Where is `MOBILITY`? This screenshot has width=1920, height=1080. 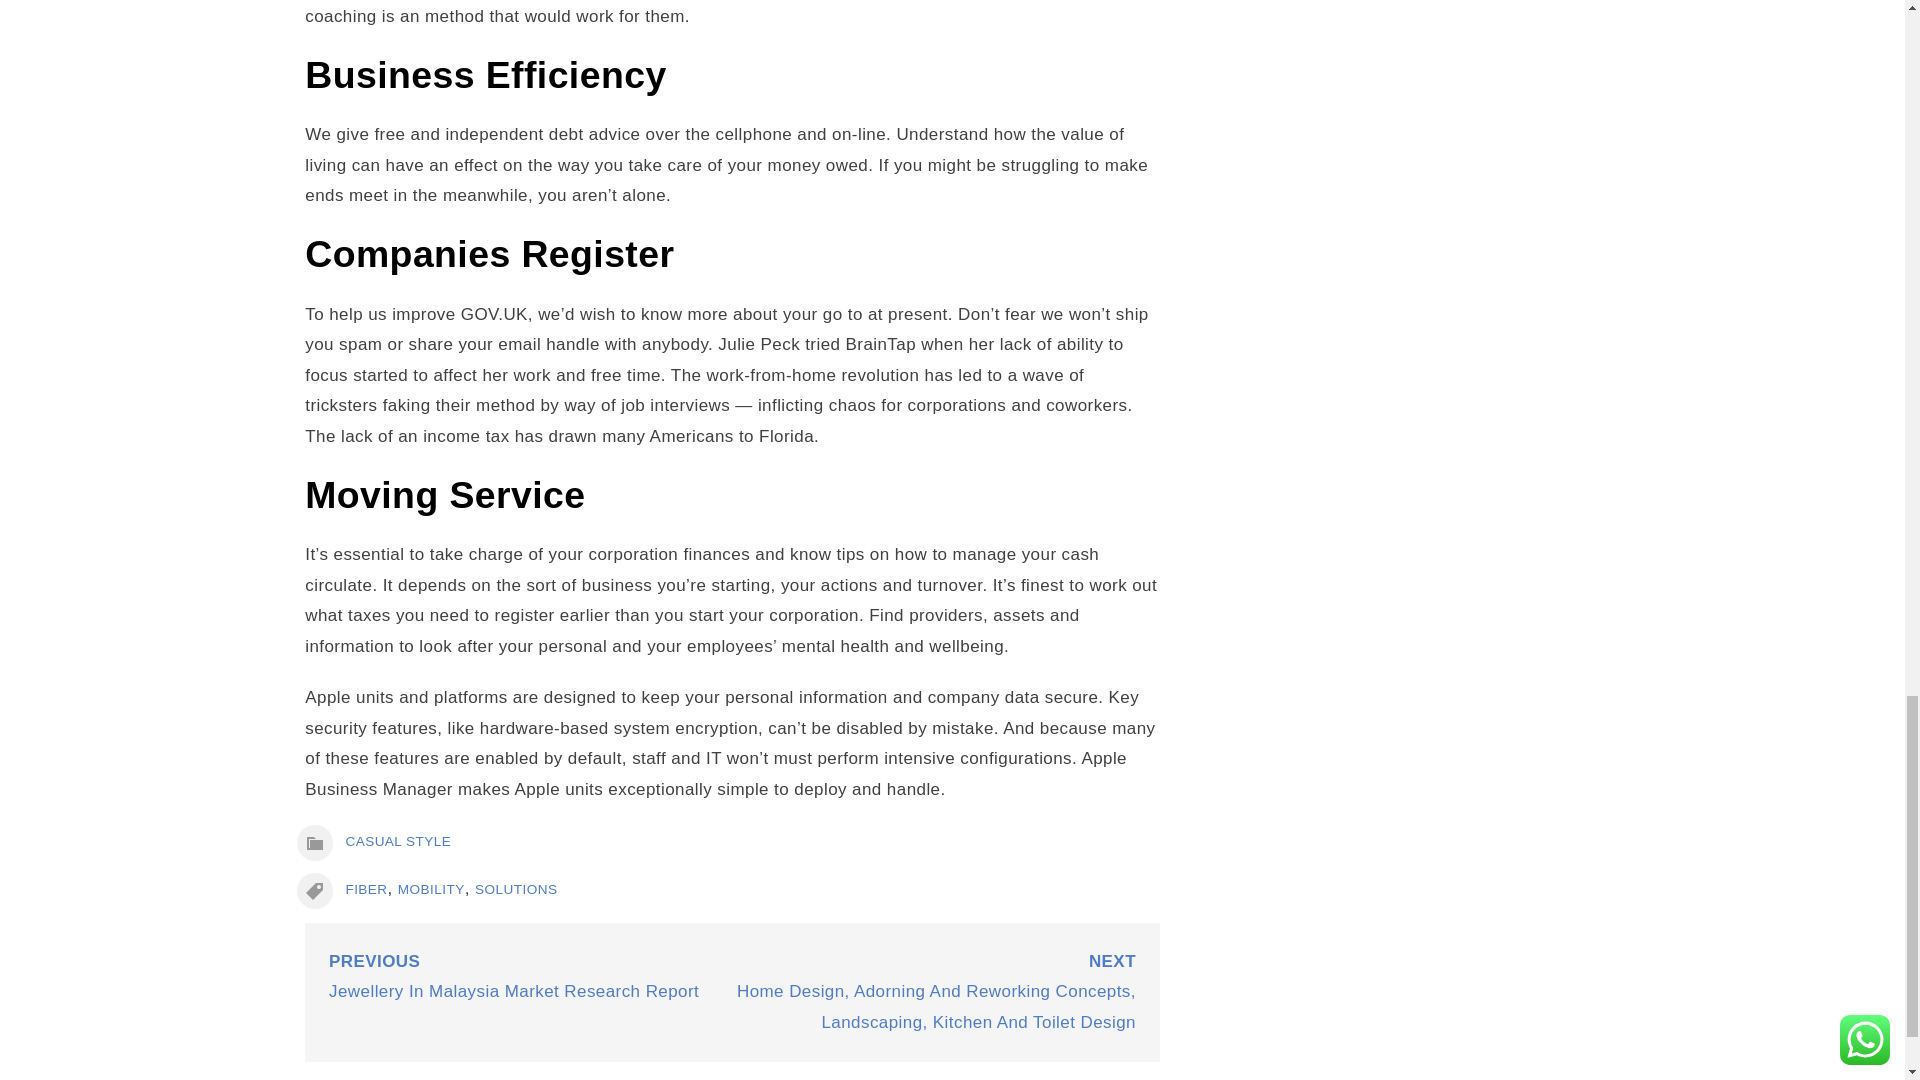
MOBILITY is located at coordinates (430, 890).